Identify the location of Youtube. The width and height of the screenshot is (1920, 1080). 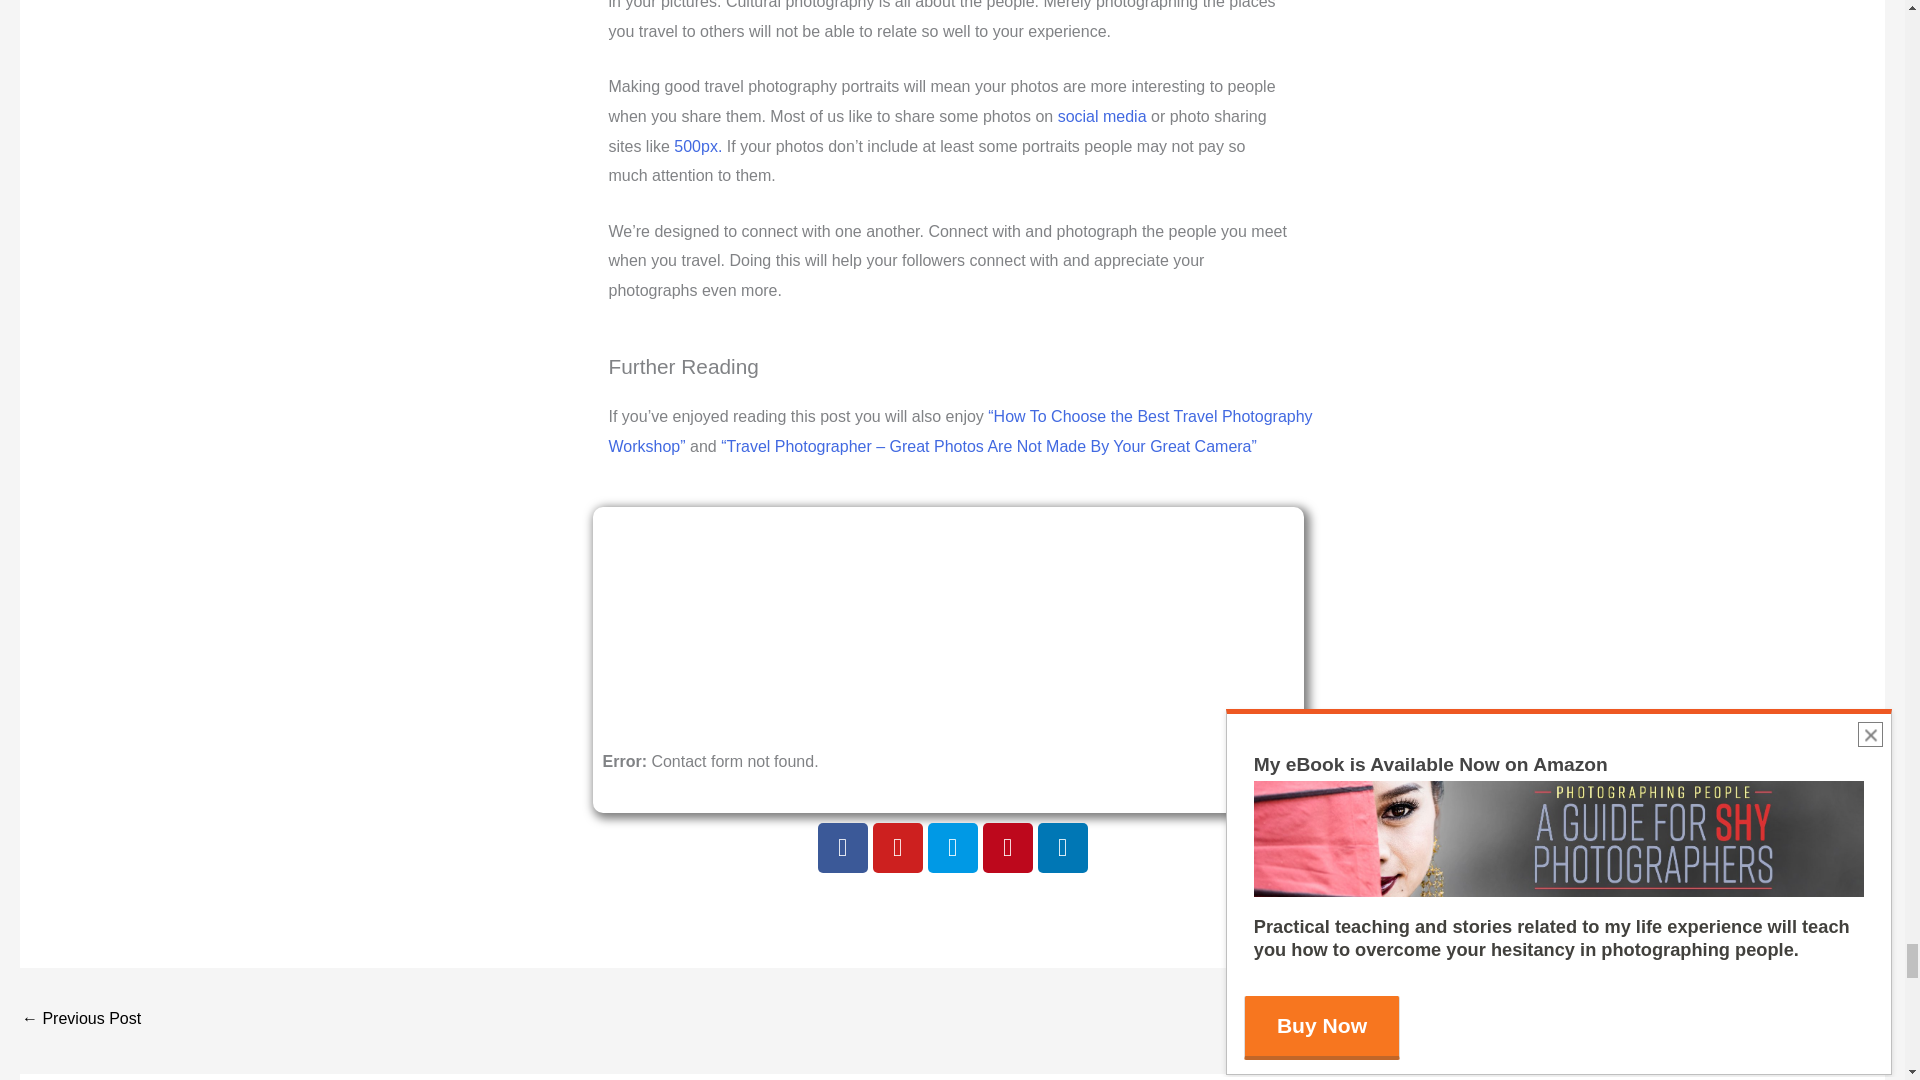
(896, 847).